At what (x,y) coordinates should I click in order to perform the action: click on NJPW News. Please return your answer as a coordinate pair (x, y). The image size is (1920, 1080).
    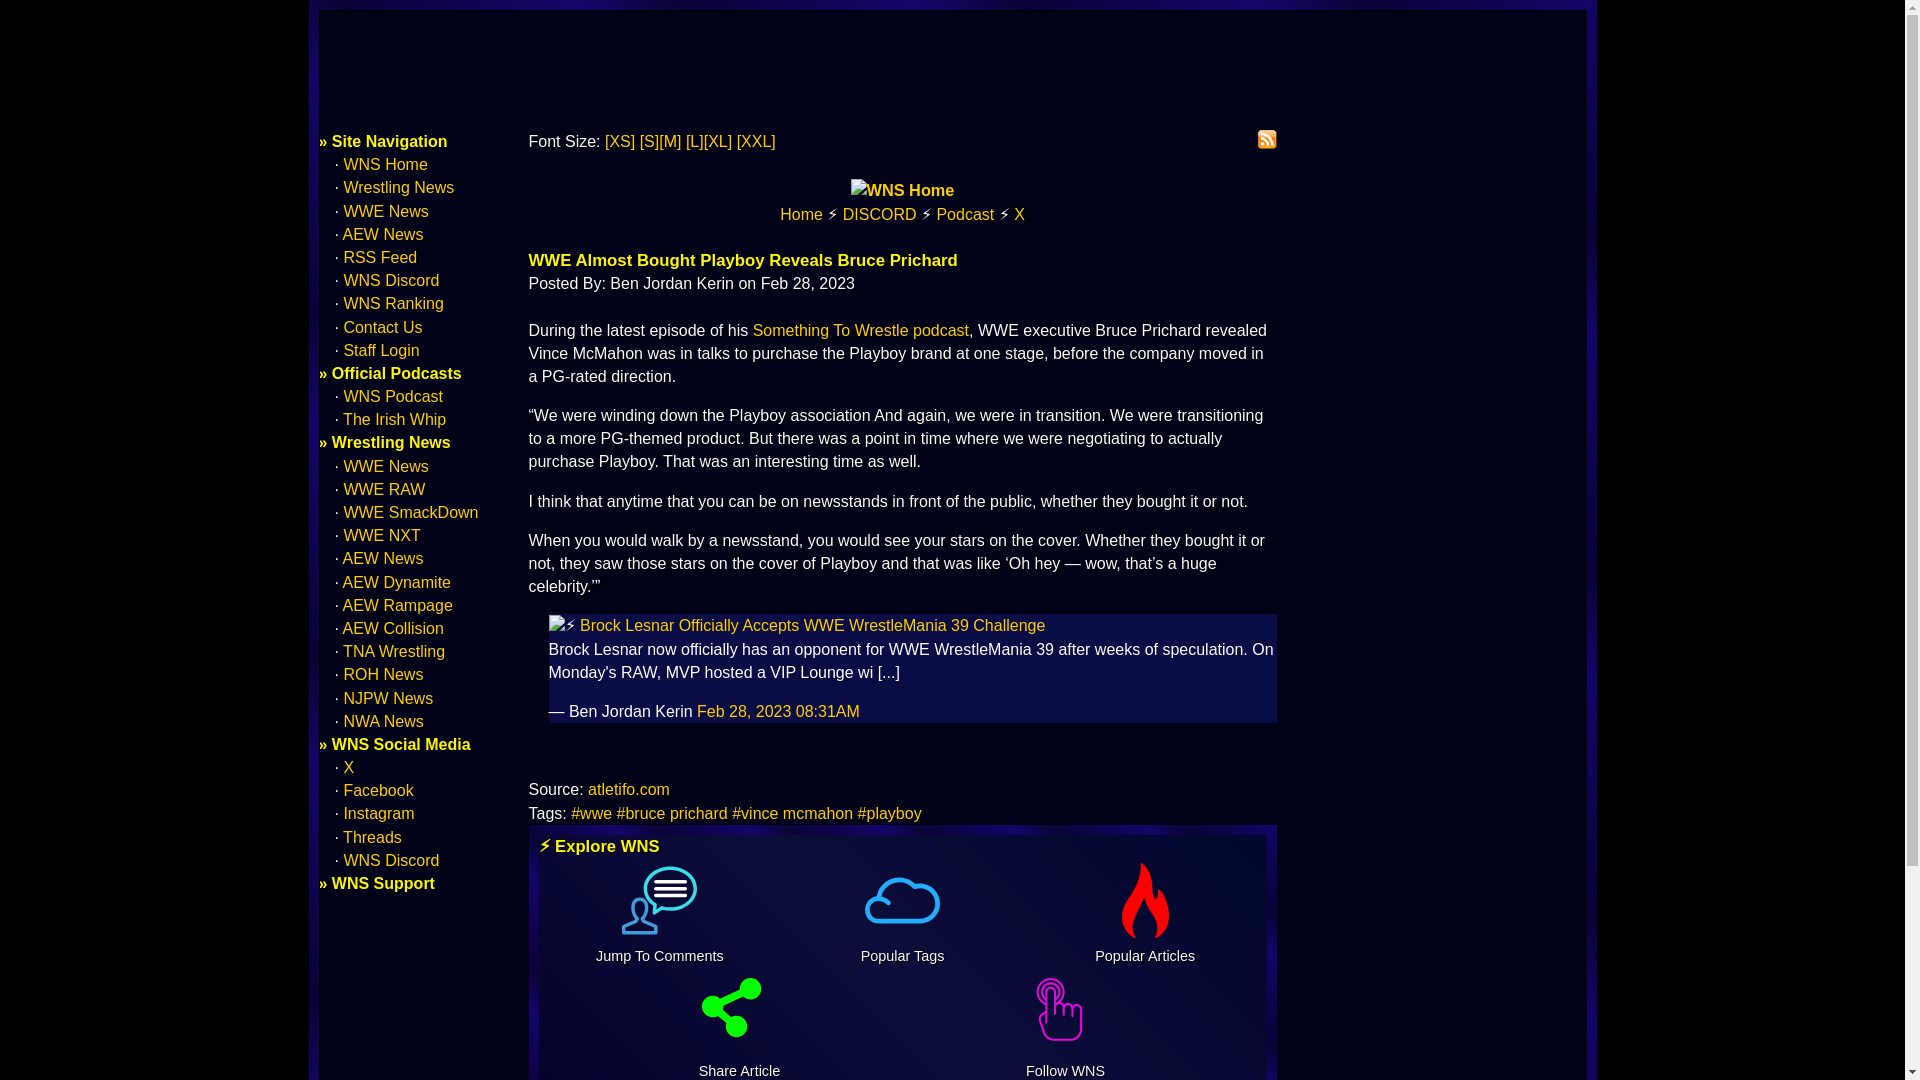
    Looking at the image, I should click on (388, 698).